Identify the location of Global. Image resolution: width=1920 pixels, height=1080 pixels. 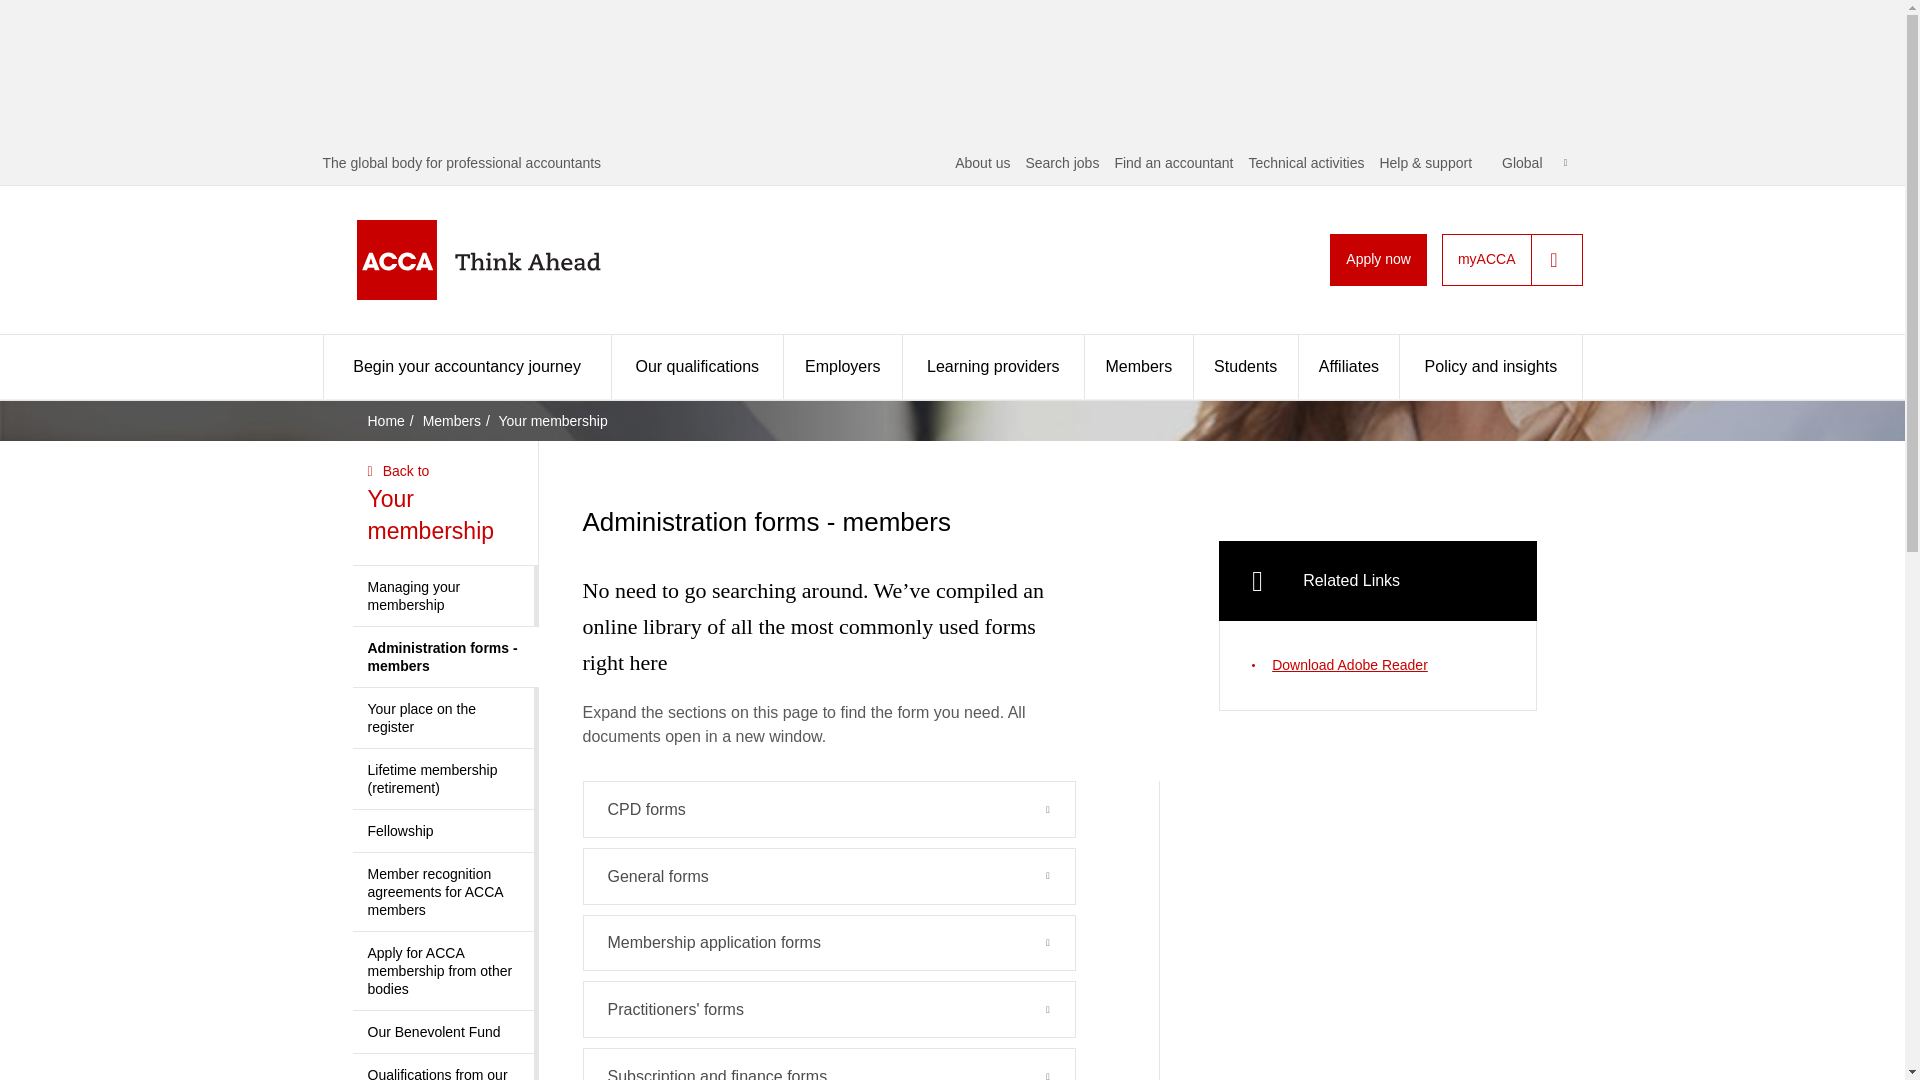
(1534, 162).